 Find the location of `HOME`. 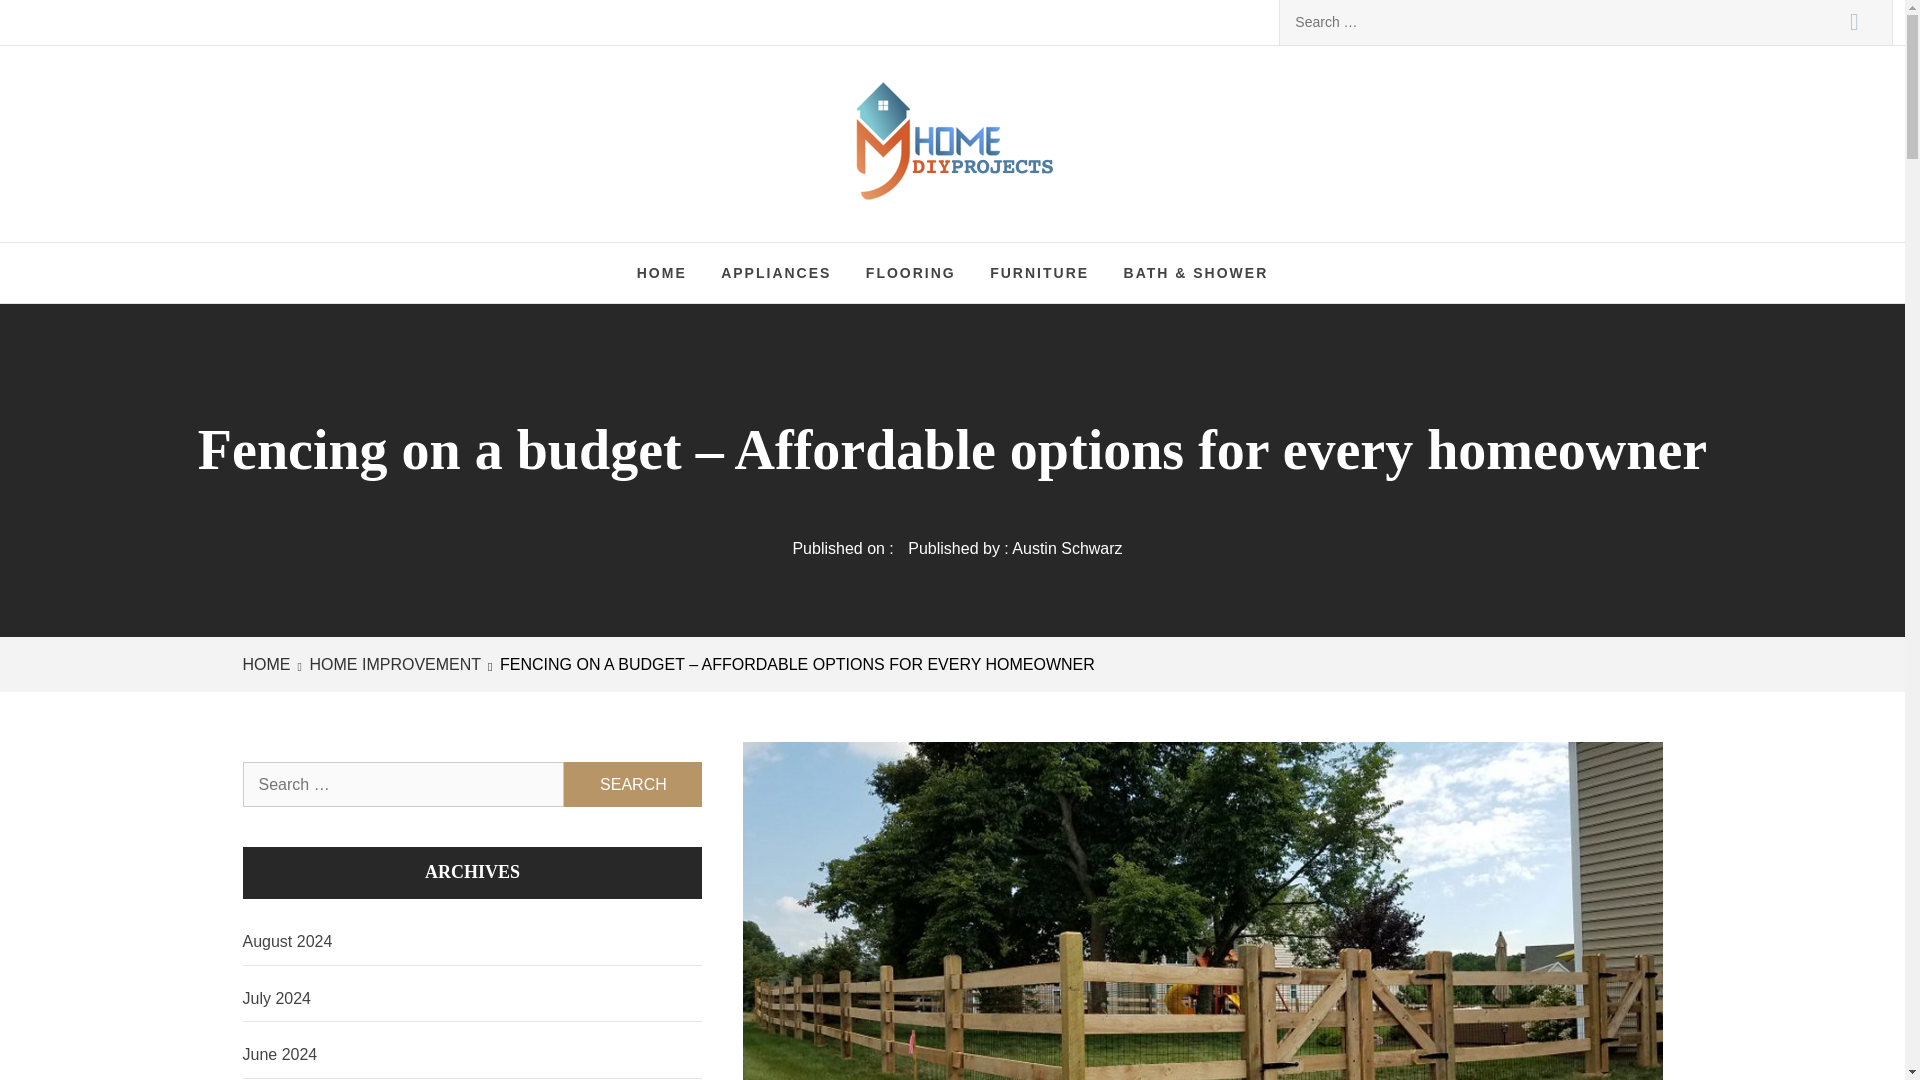

HOME is located at coordinates (269, 664).